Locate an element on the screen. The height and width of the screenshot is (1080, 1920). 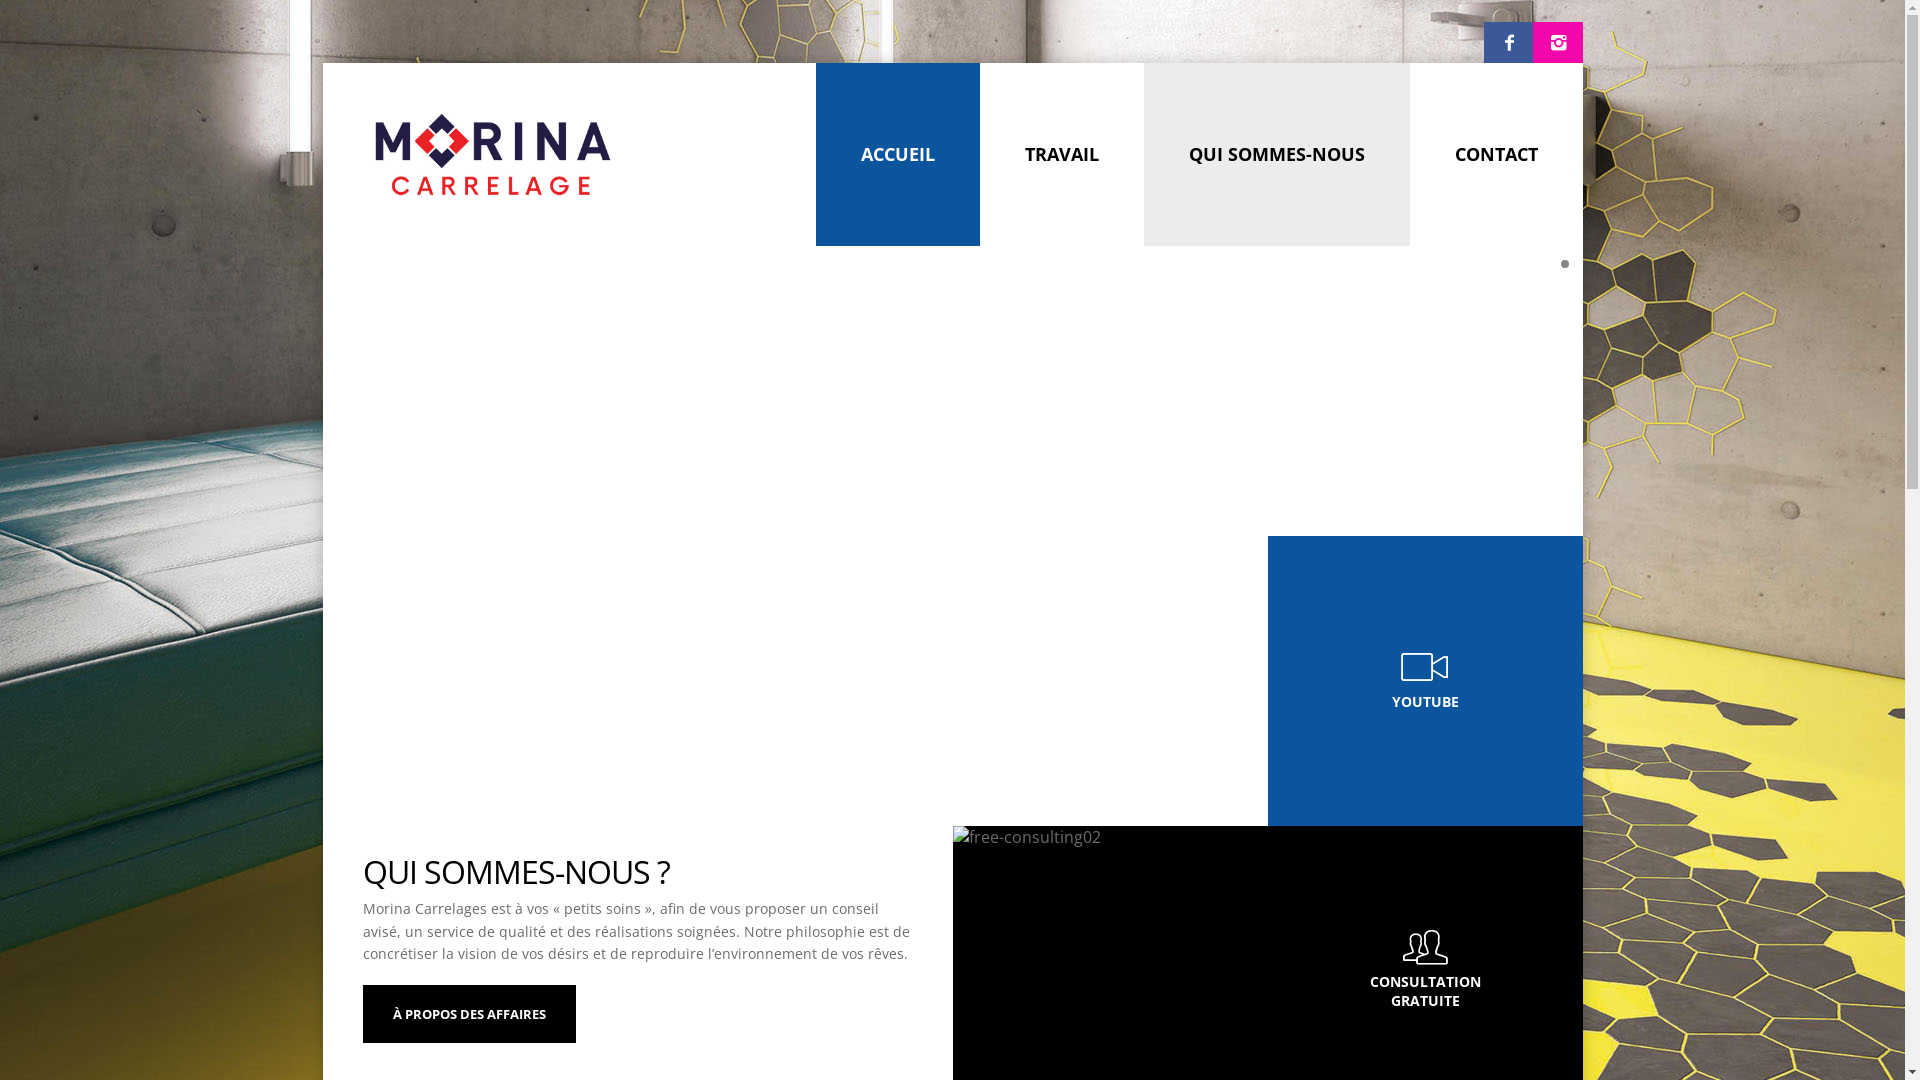
QUI SOMMES-NOUS is located at coordinates (1277, 154).